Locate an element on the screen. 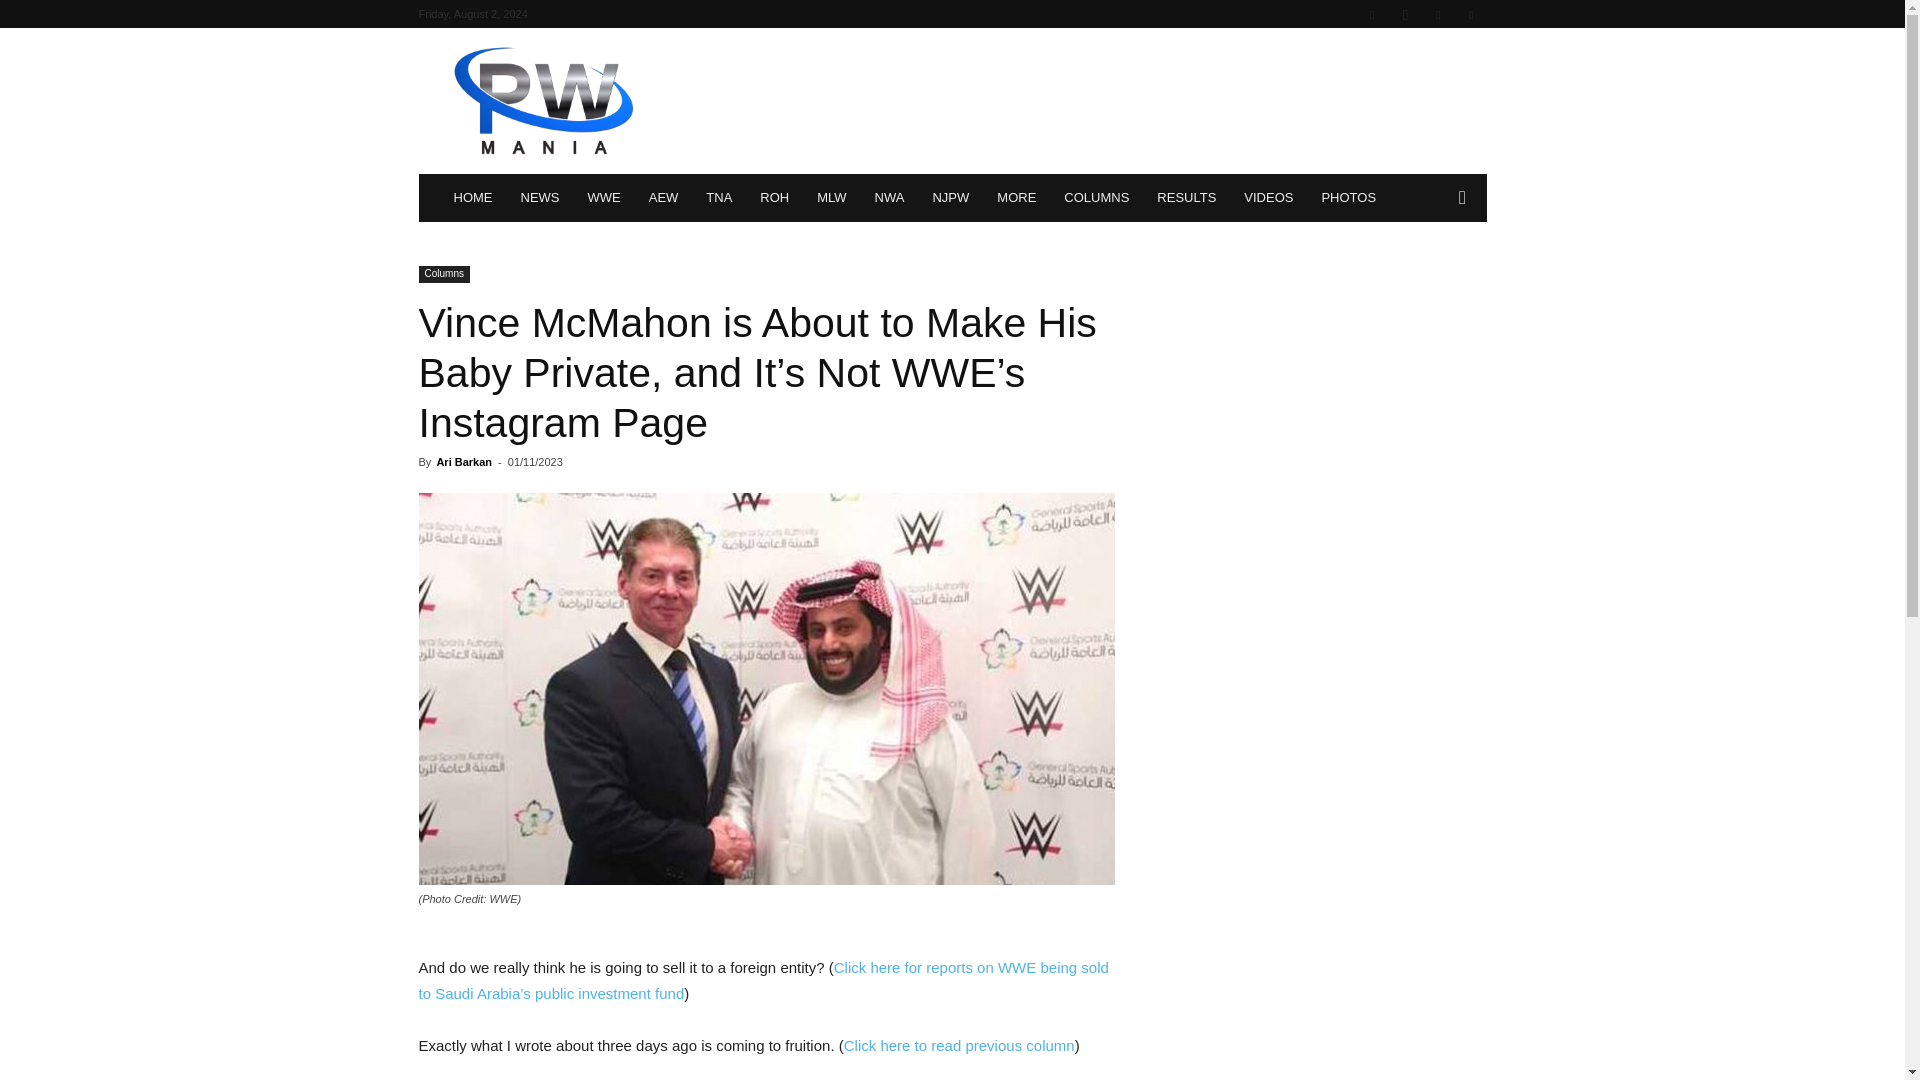  TNA is located at coordinates (718, 198).